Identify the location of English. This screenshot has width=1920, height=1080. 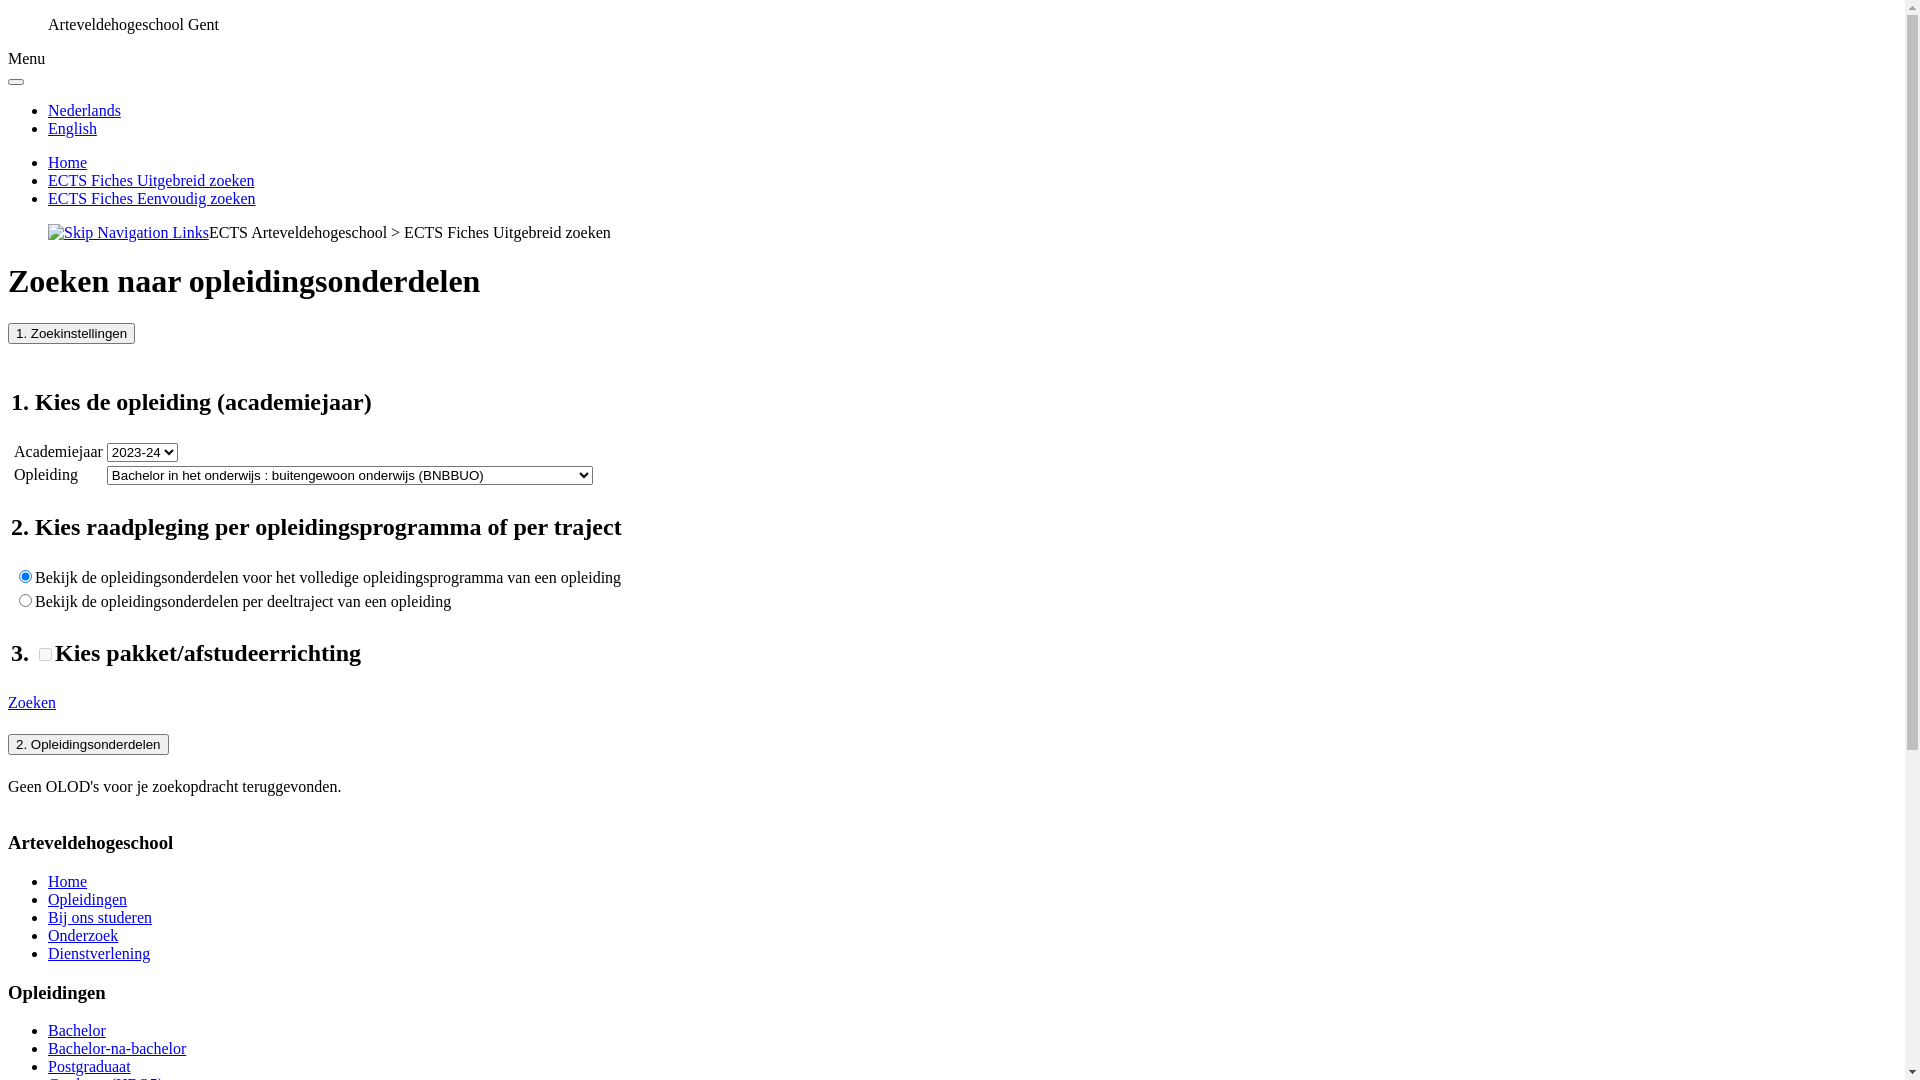
(72, 128).